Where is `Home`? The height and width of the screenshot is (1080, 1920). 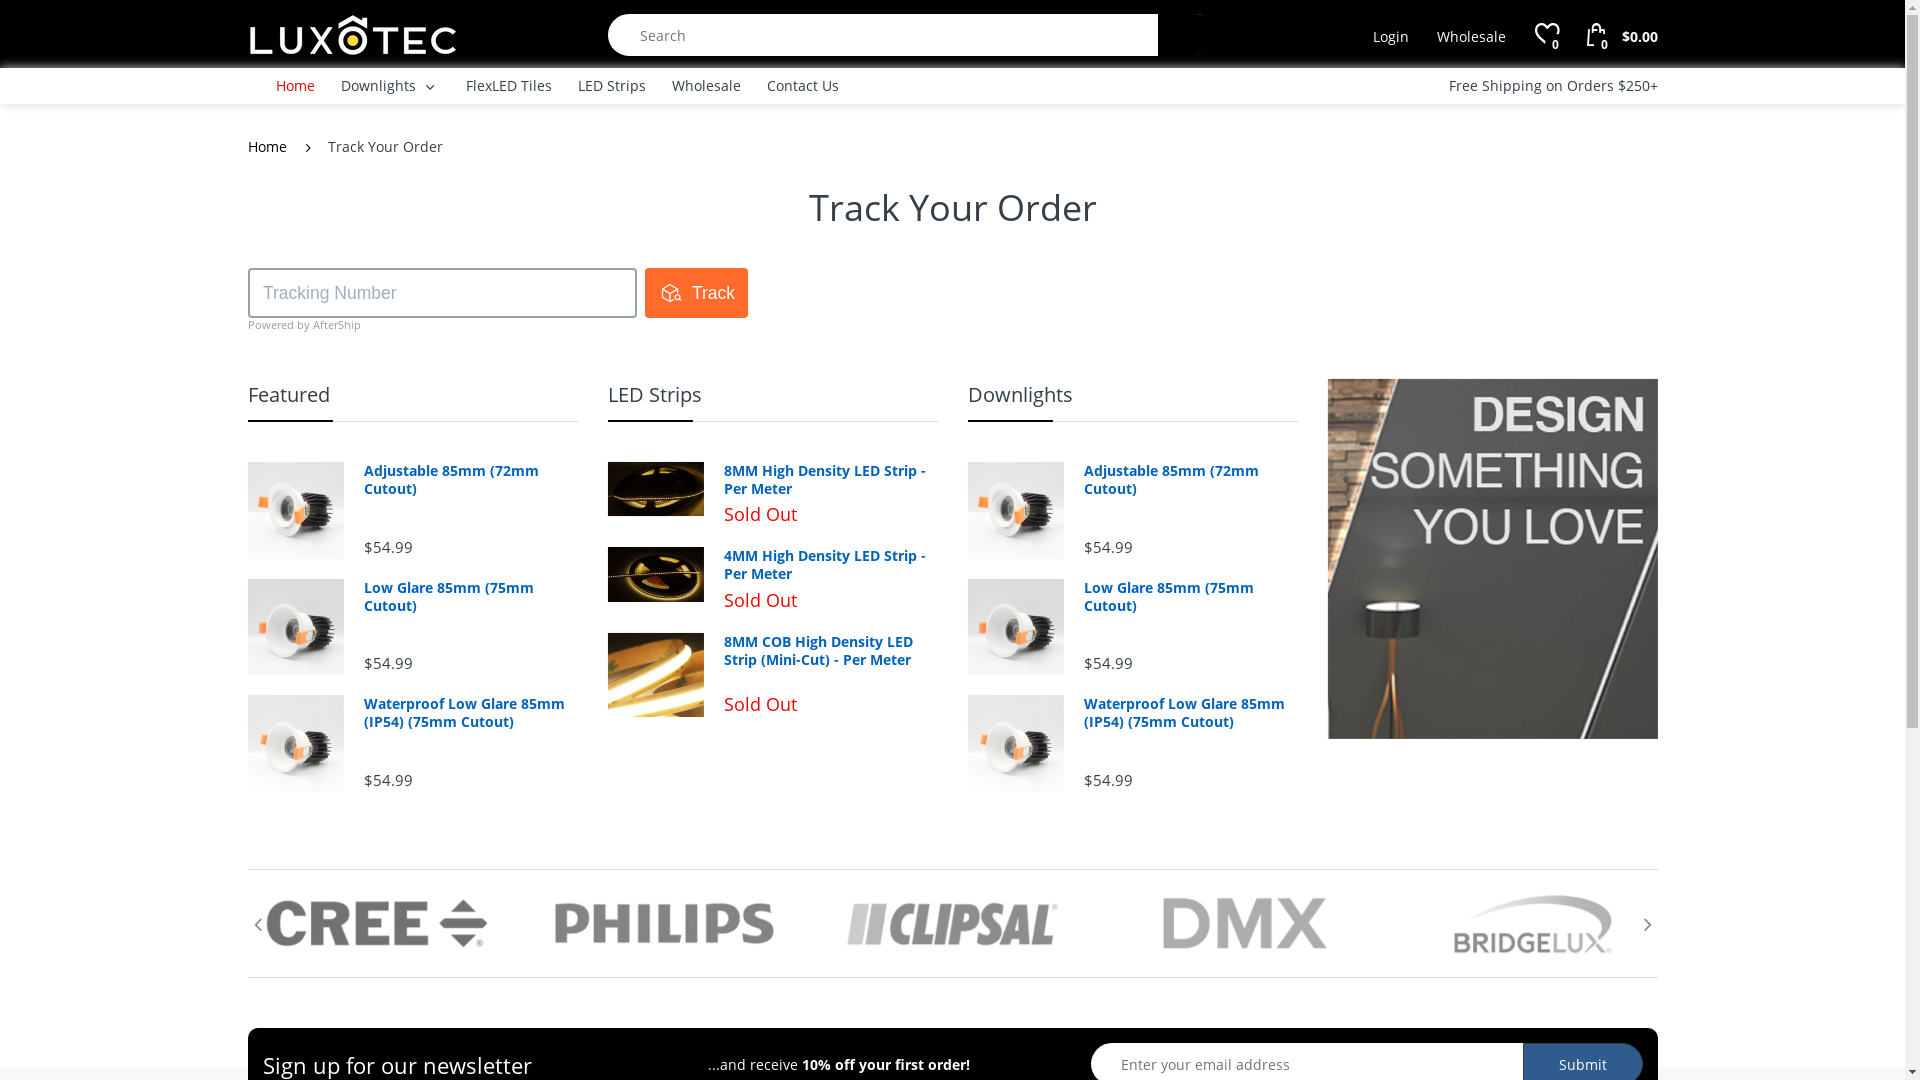
Home is located at coordinates (296, 86).